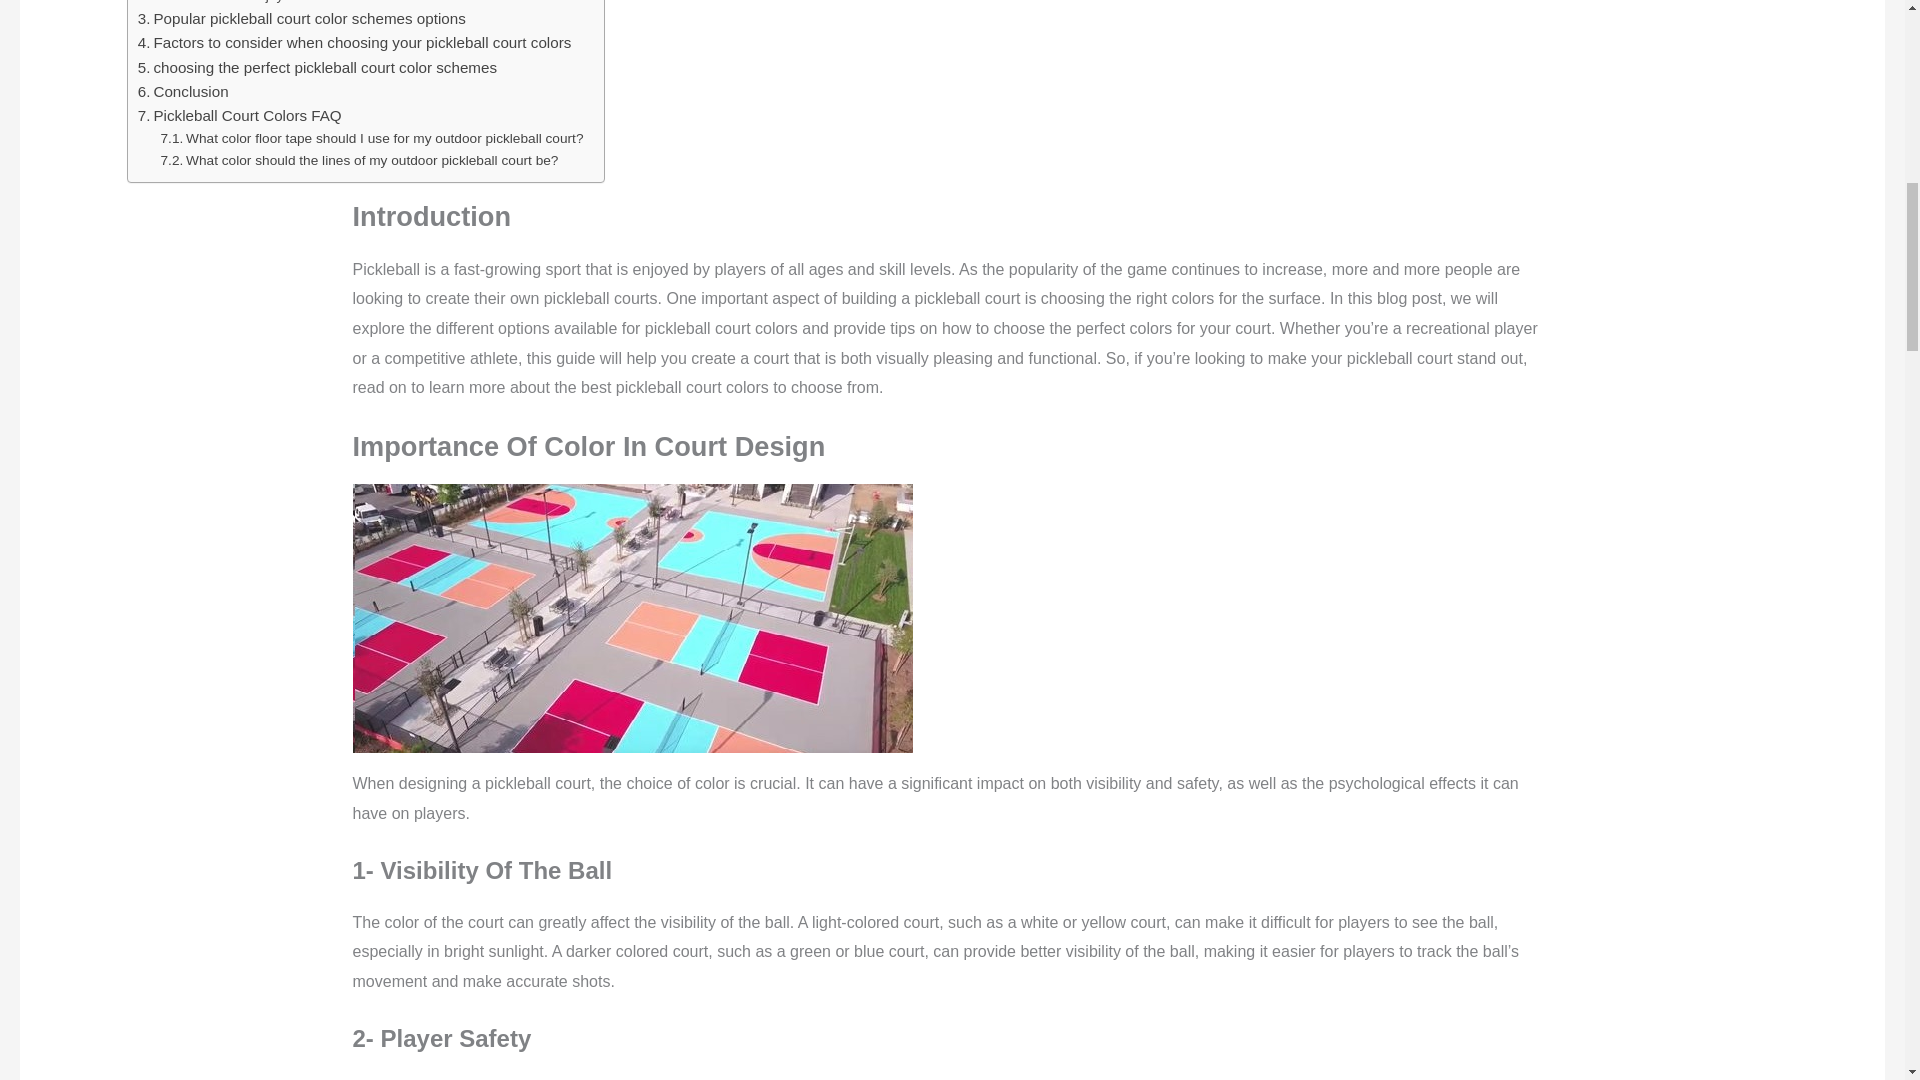 Image resolution: width=1920 pixels, height=1080 pixels. Describe the element at coordinates (318, 68) in the screenshot. I see `choosing the perfect pickleball court color schemes` at that location.